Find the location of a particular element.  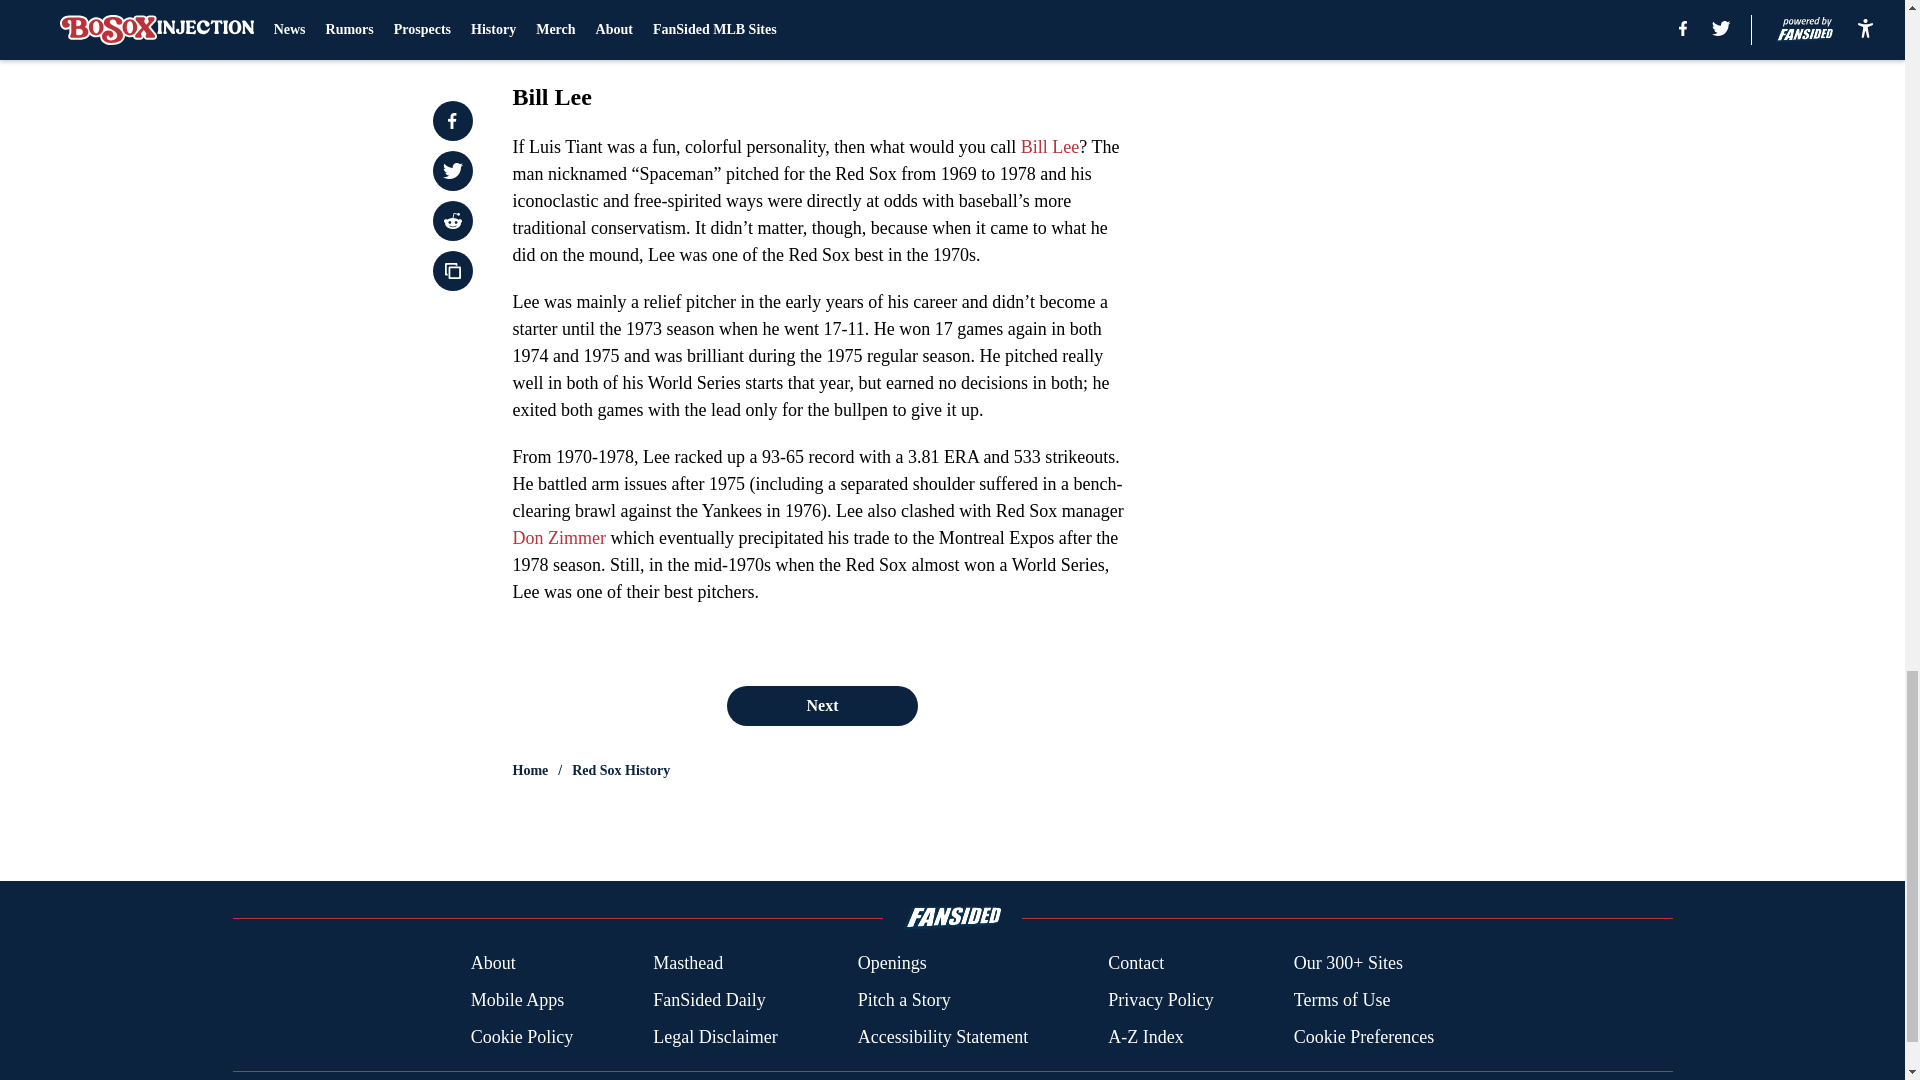

FanSided Daily is located at coordinates (709, 1000).